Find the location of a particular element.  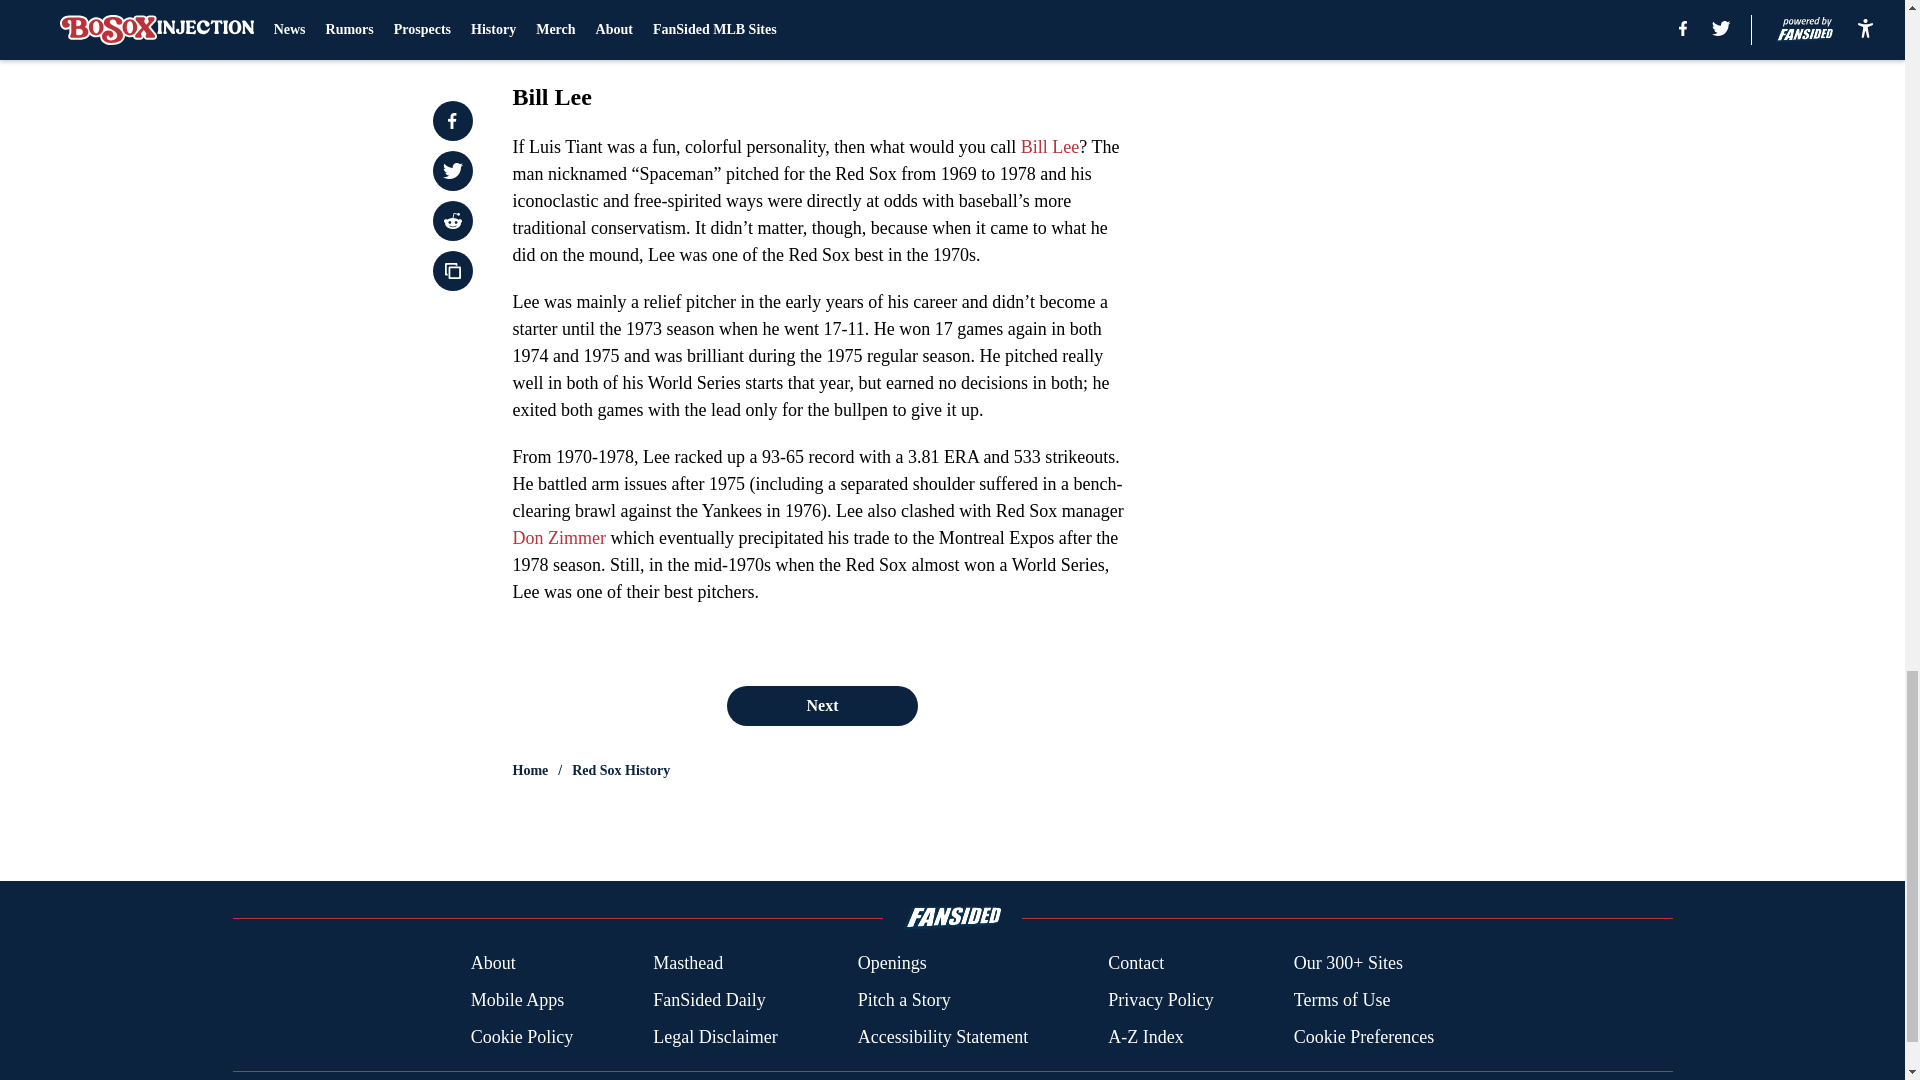

FanSided Daily is located at coordinates (709, 1000).